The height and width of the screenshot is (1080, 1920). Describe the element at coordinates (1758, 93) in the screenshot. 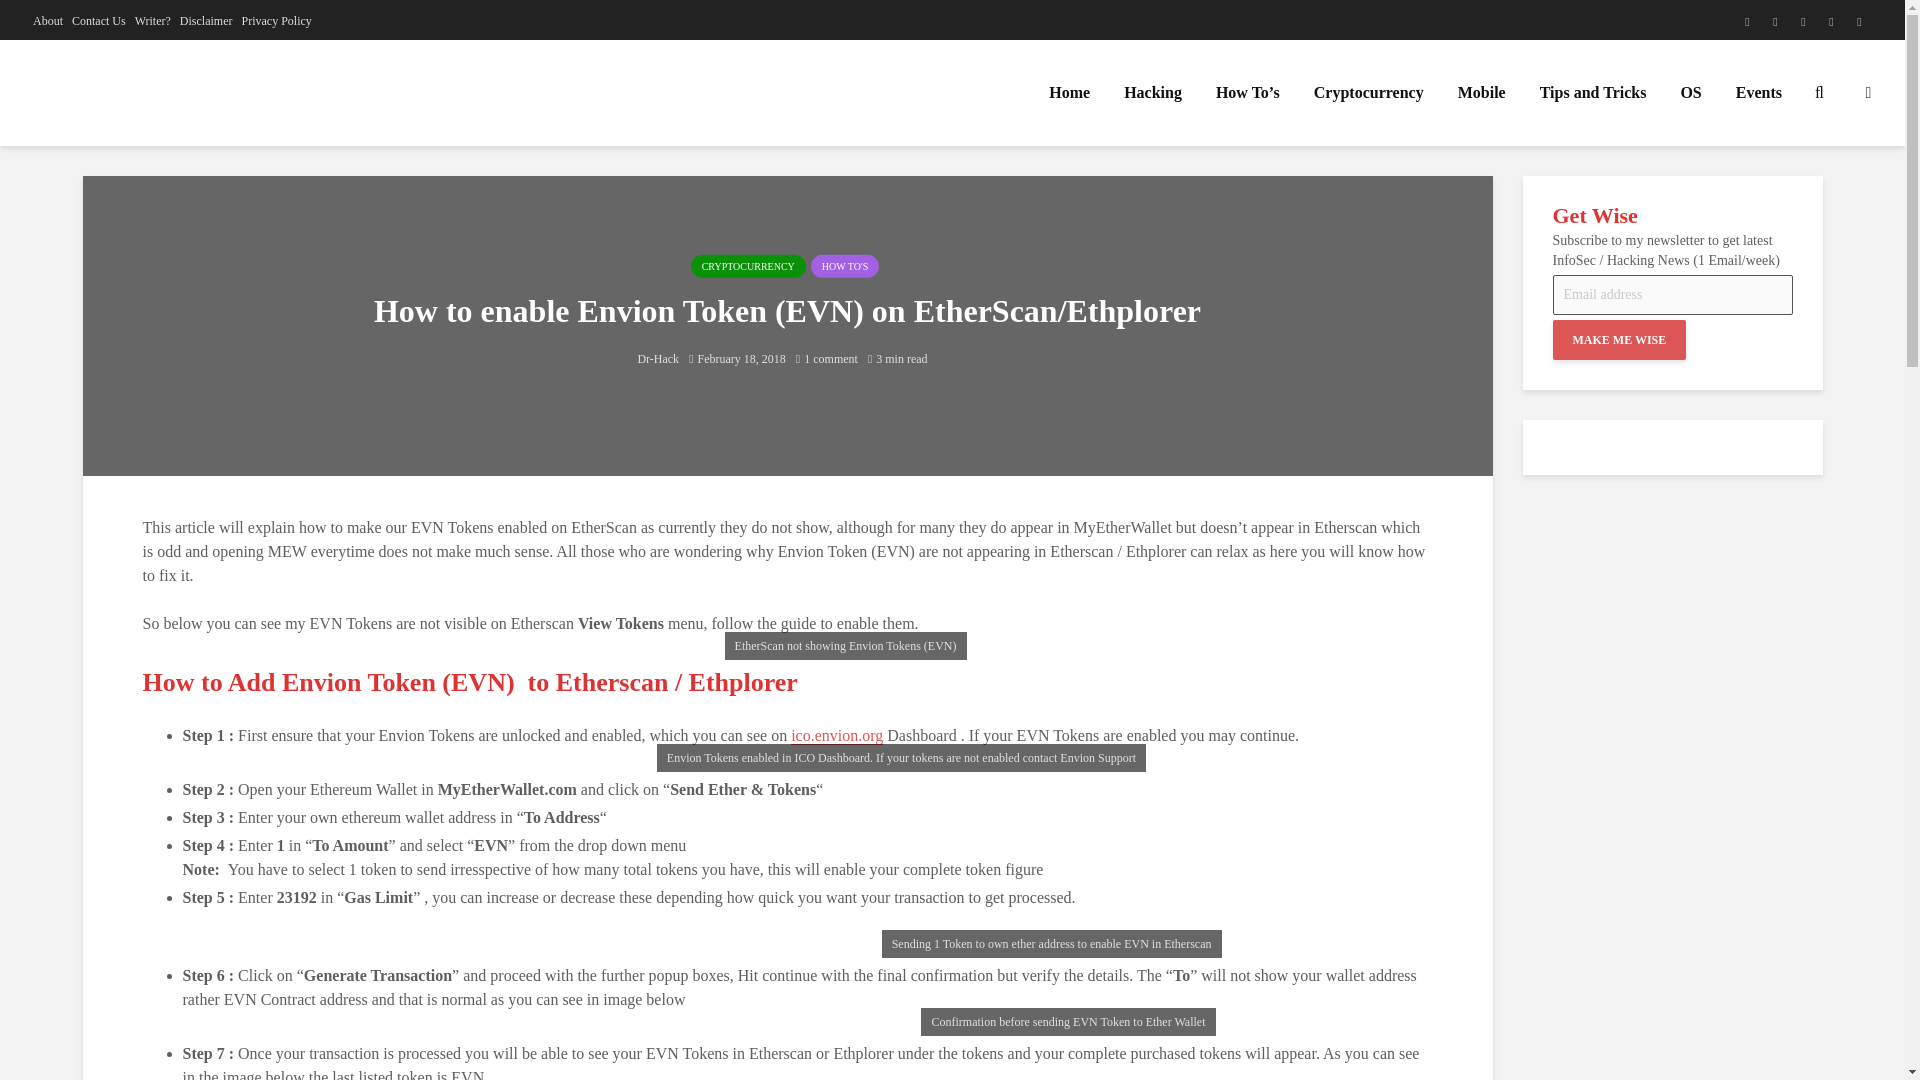

I see `Events` at that location.